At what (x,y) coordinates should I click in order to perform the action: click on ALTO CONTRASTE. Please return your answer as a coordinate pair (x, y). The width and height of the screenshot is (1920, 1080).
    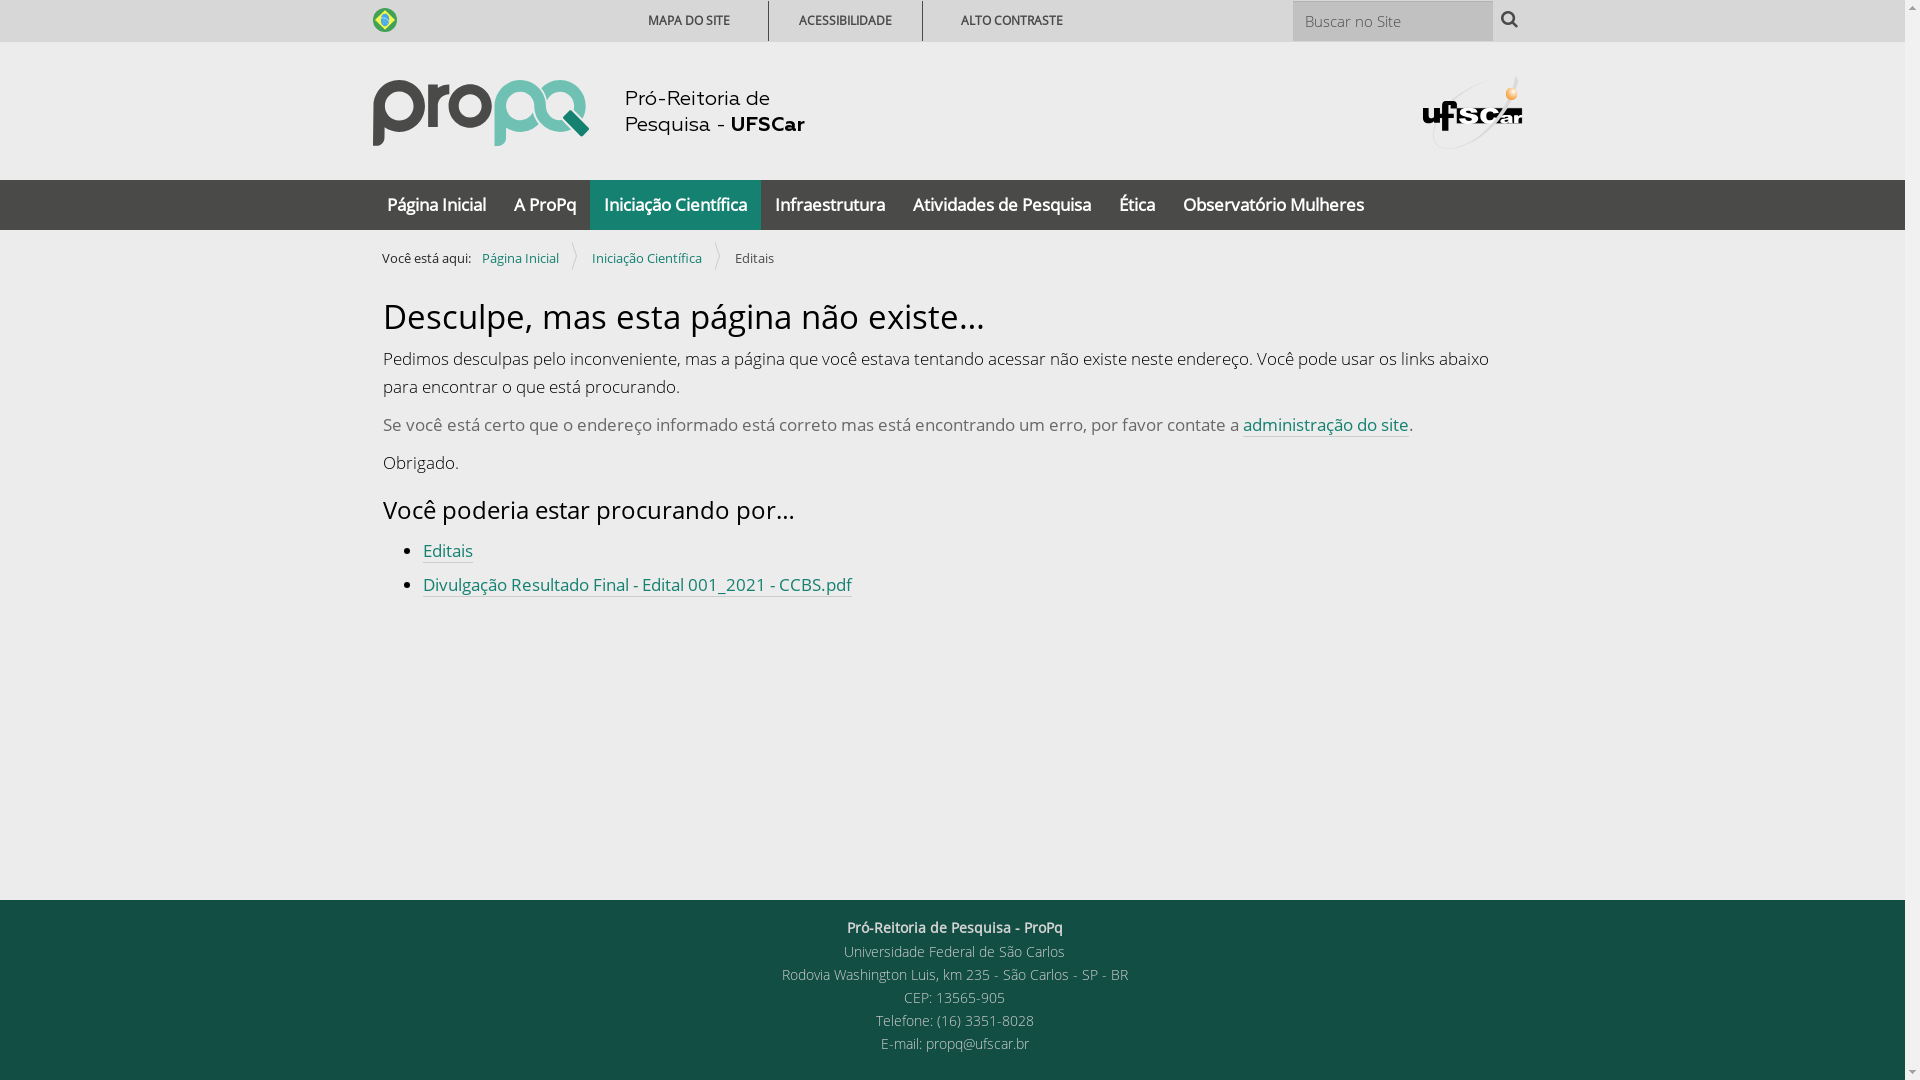
    Looking at the image, I should click on (1011, 20).